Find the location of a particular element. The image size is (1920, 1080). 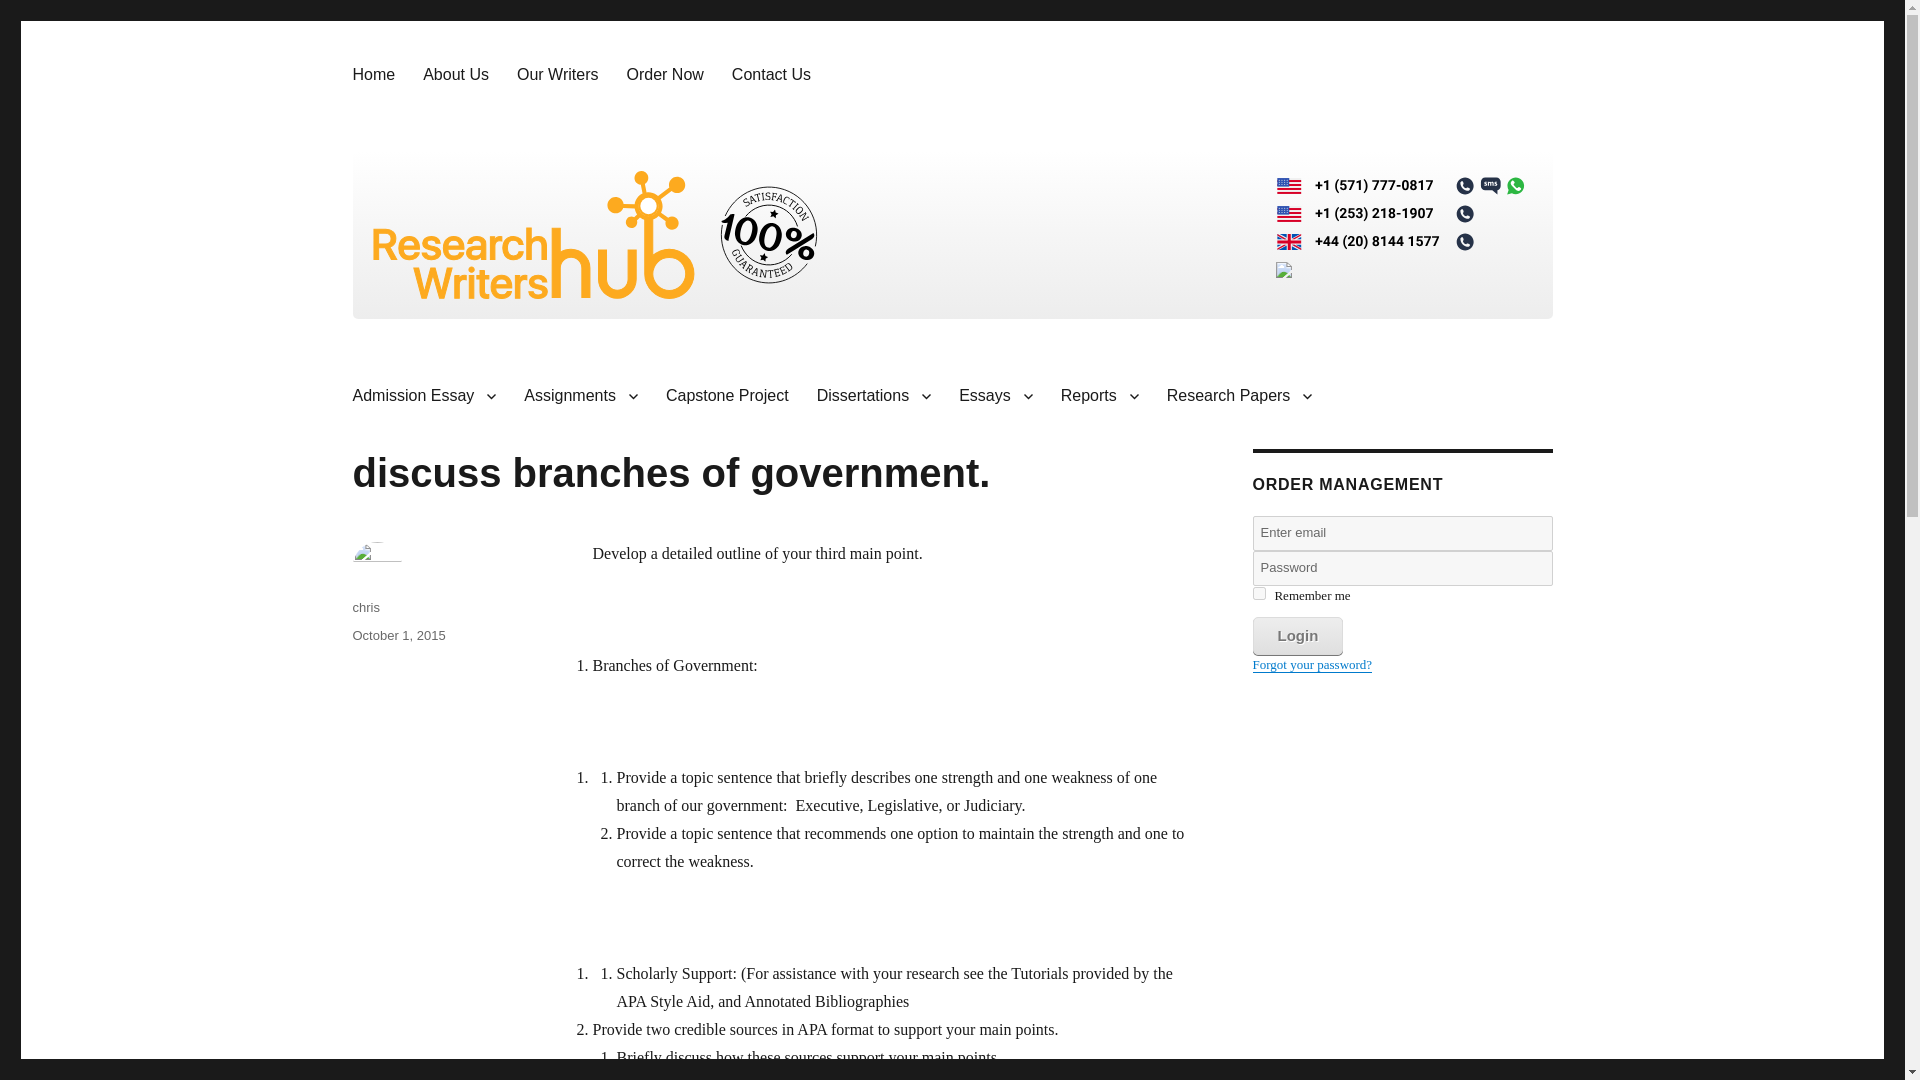

chris is located at coordinates (364, 607).